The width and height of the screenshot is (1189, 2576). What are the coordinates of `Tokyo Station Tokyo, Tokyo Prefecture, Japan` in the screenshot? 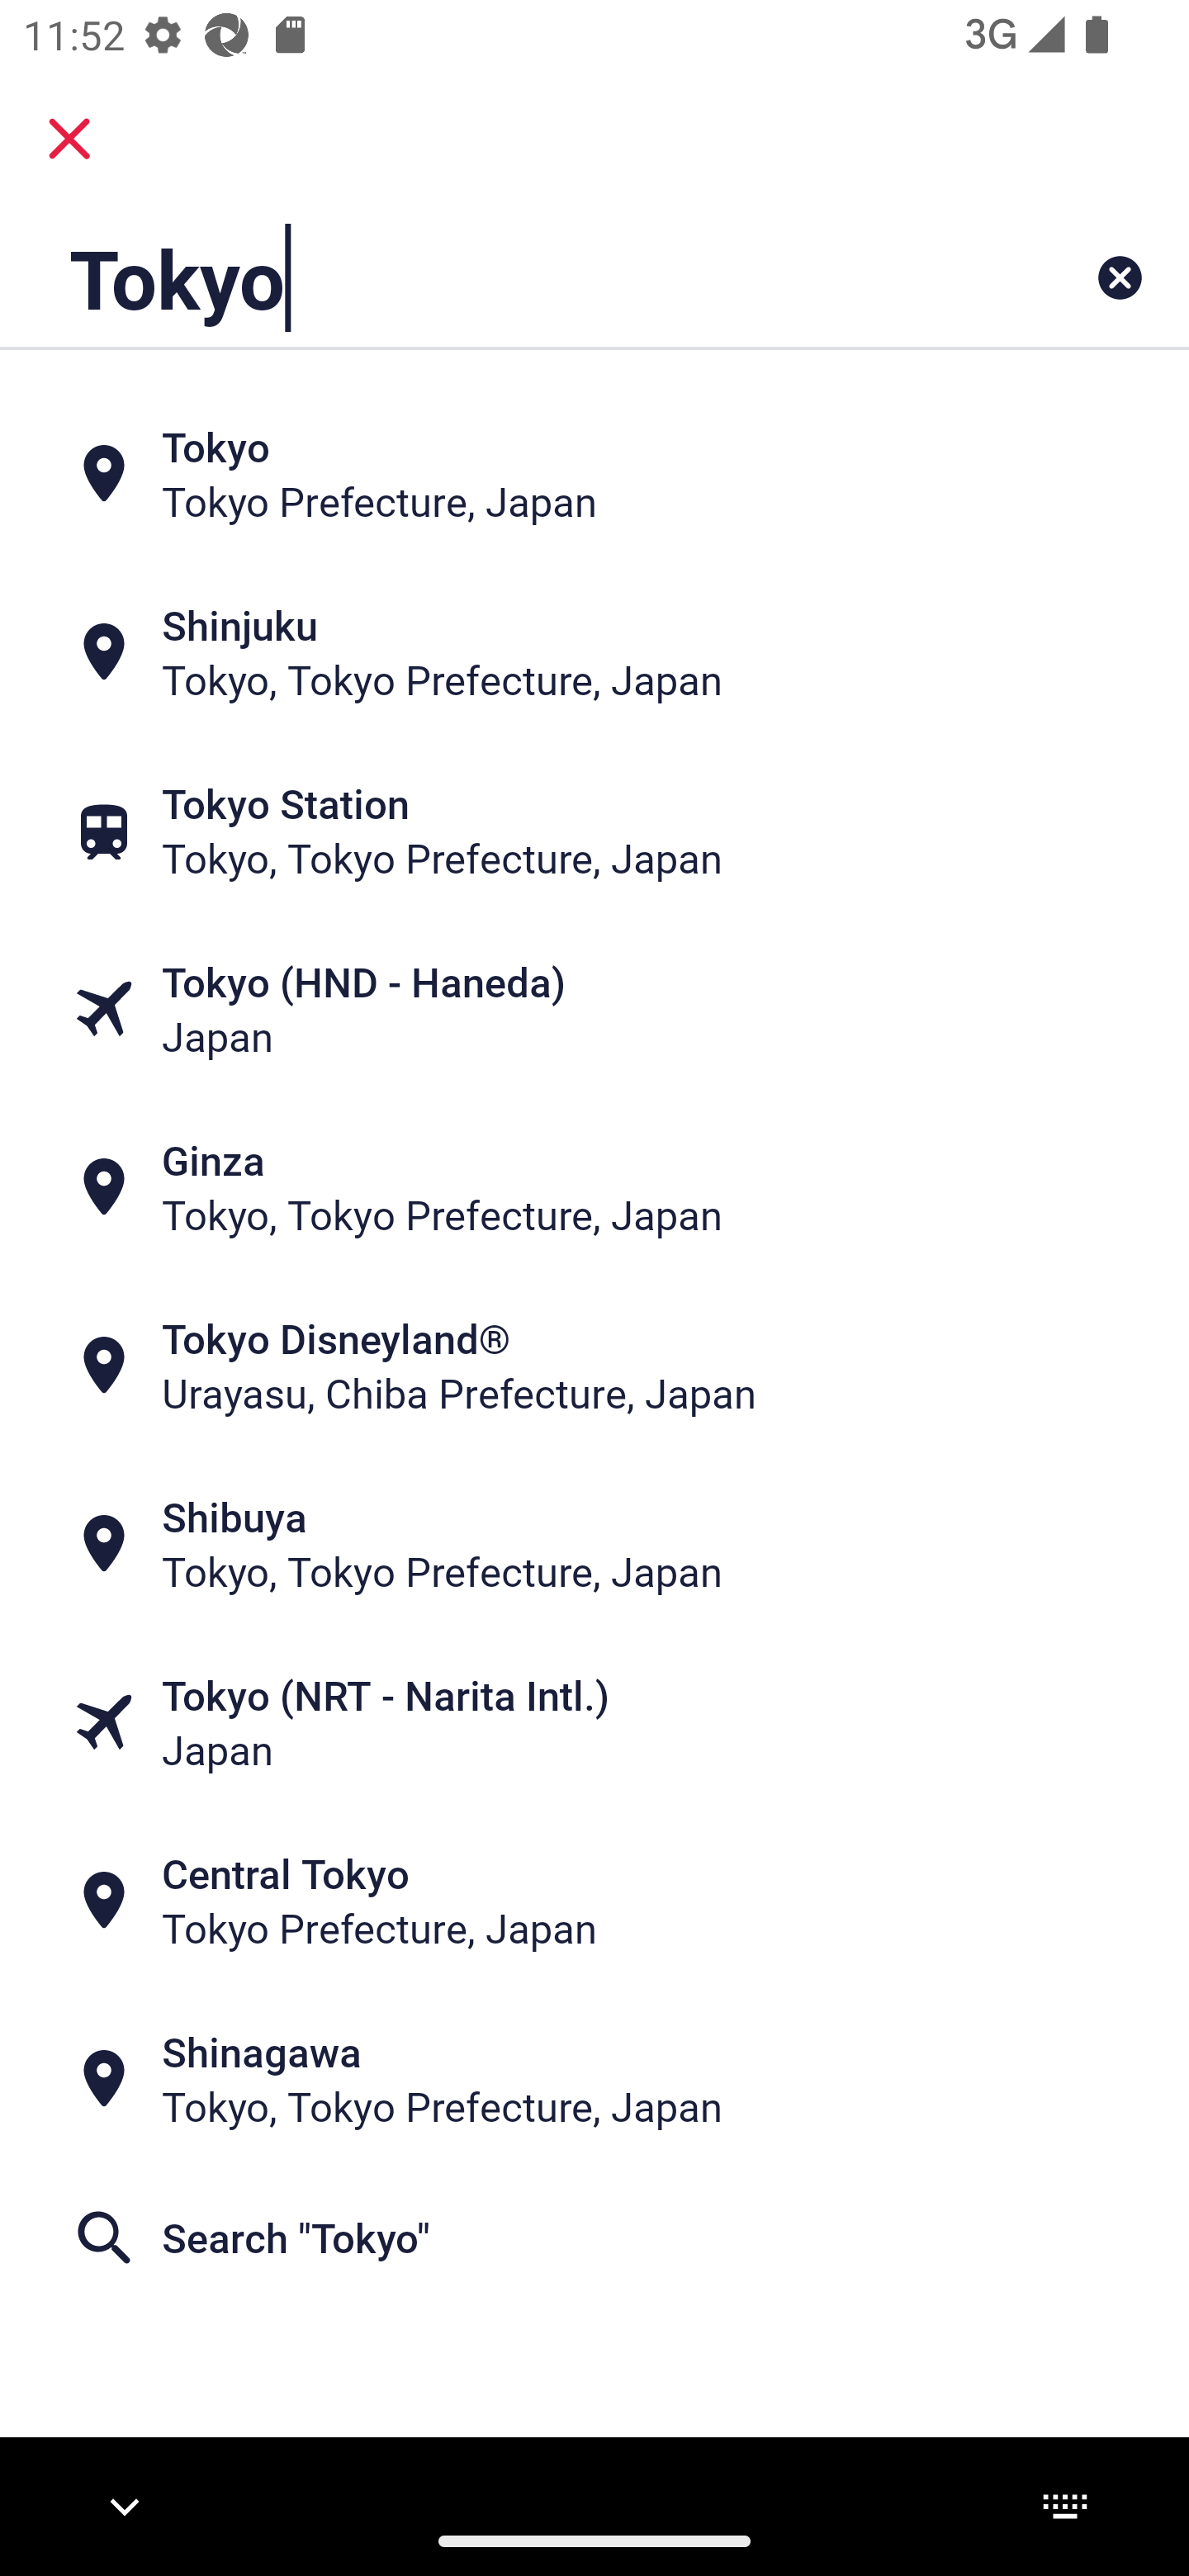 It's located at (594, 831).